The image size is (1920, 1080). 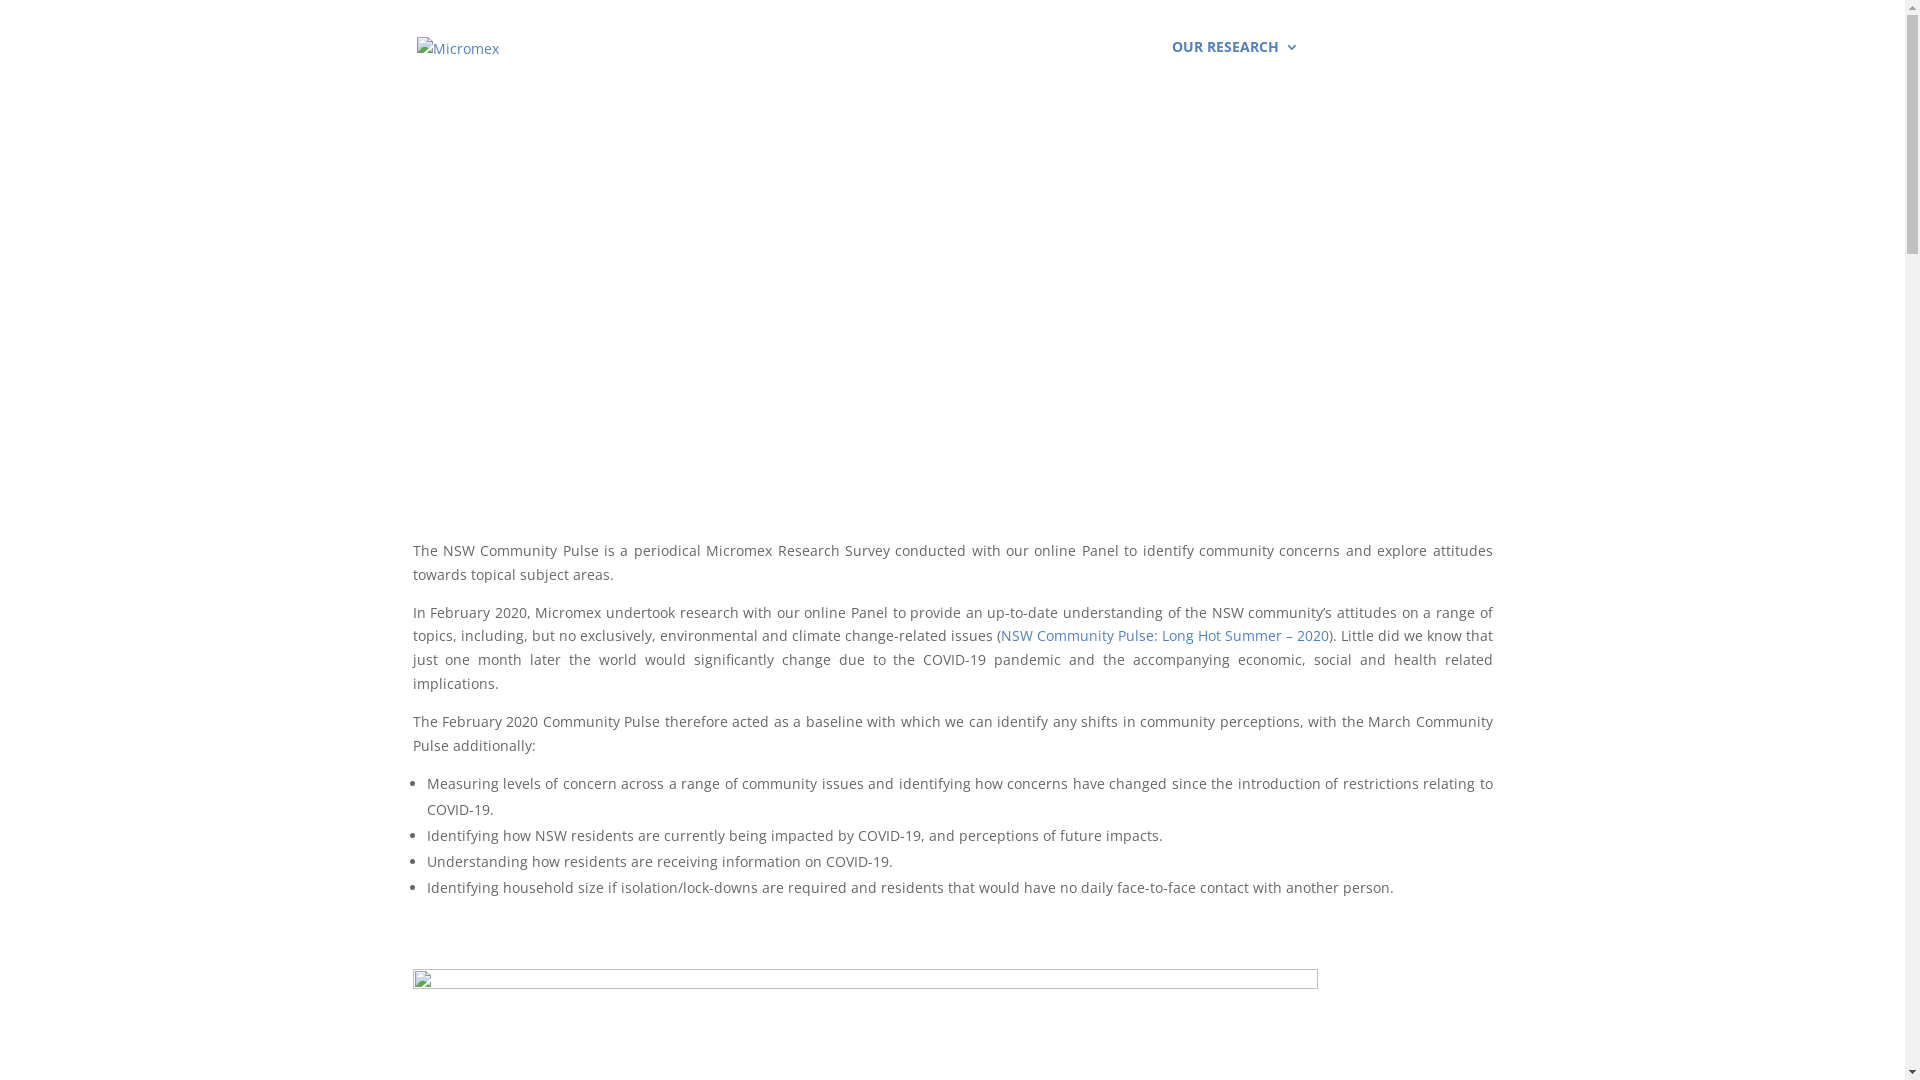 I want to click on OUR RESEARCH, so click(x=1236, y=67).